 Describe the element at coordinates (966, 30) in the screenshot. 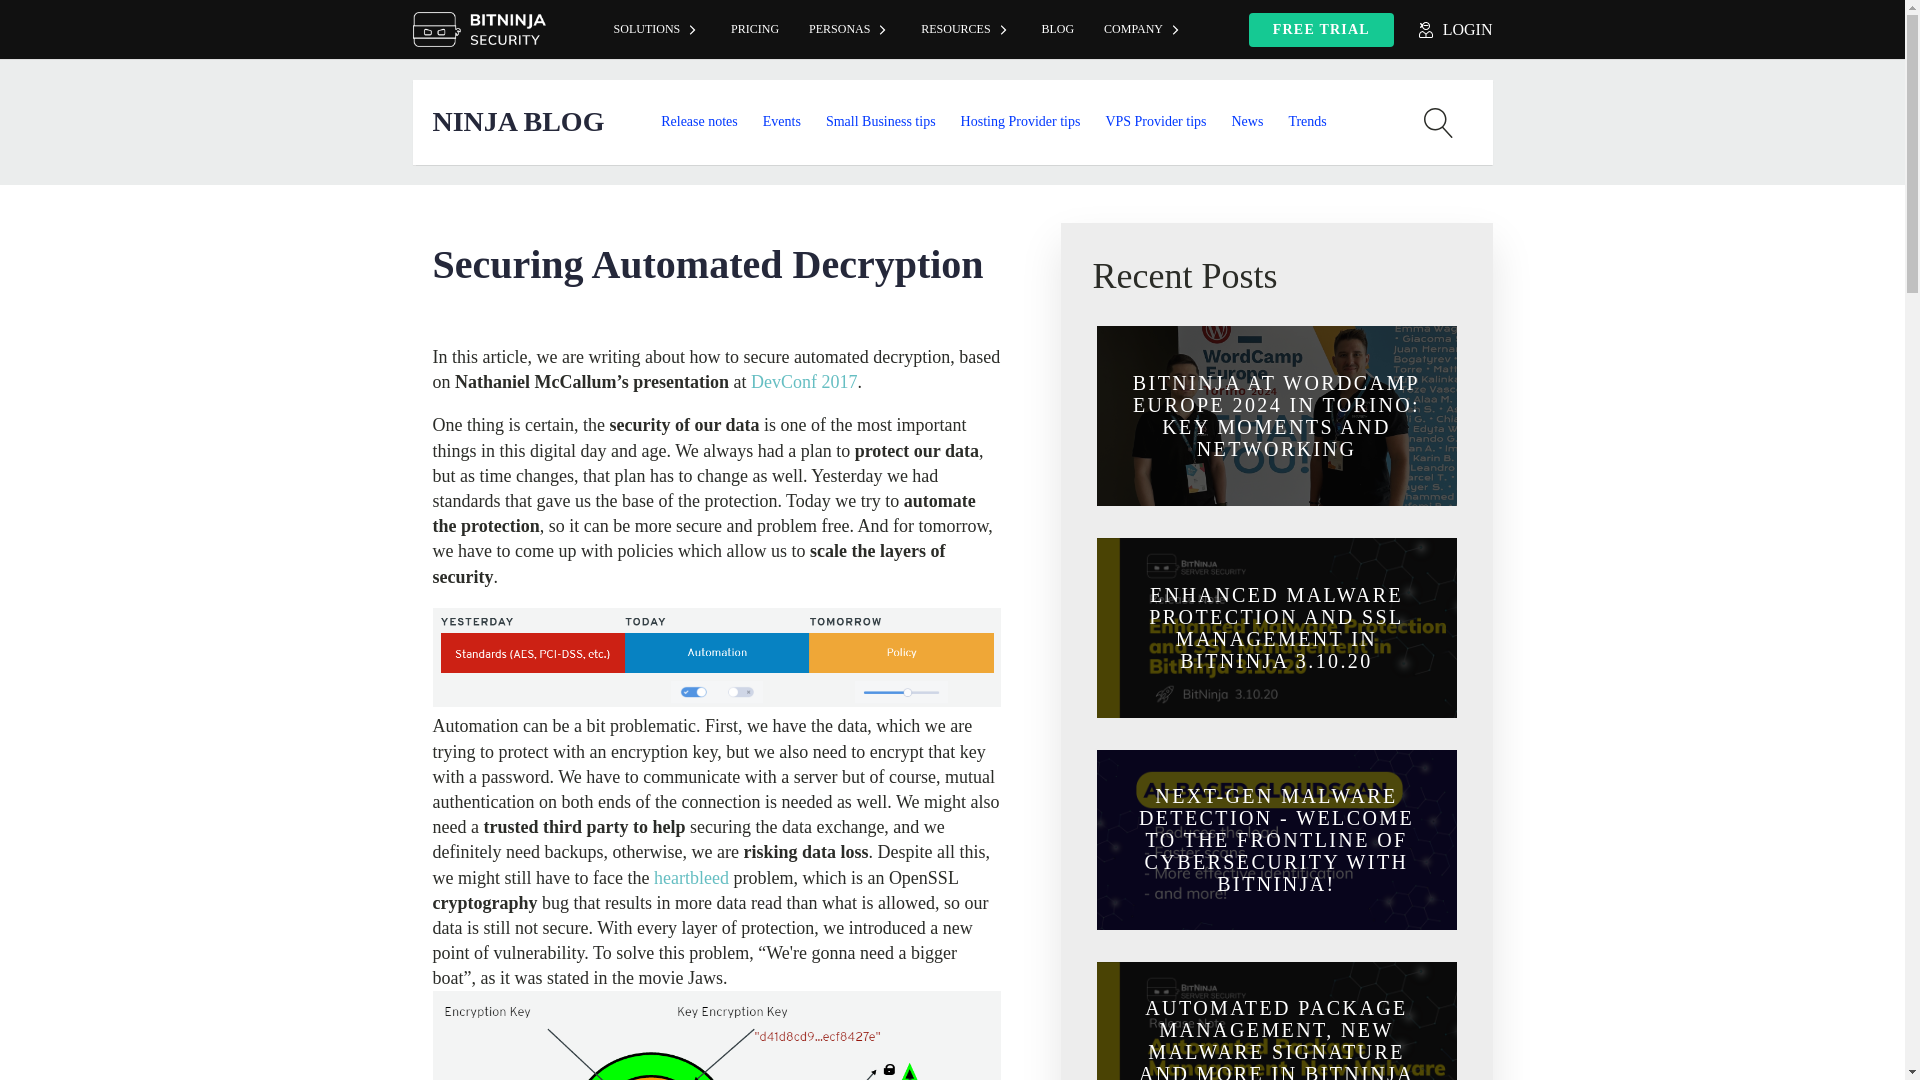

I see `RESOURCES` at that location.